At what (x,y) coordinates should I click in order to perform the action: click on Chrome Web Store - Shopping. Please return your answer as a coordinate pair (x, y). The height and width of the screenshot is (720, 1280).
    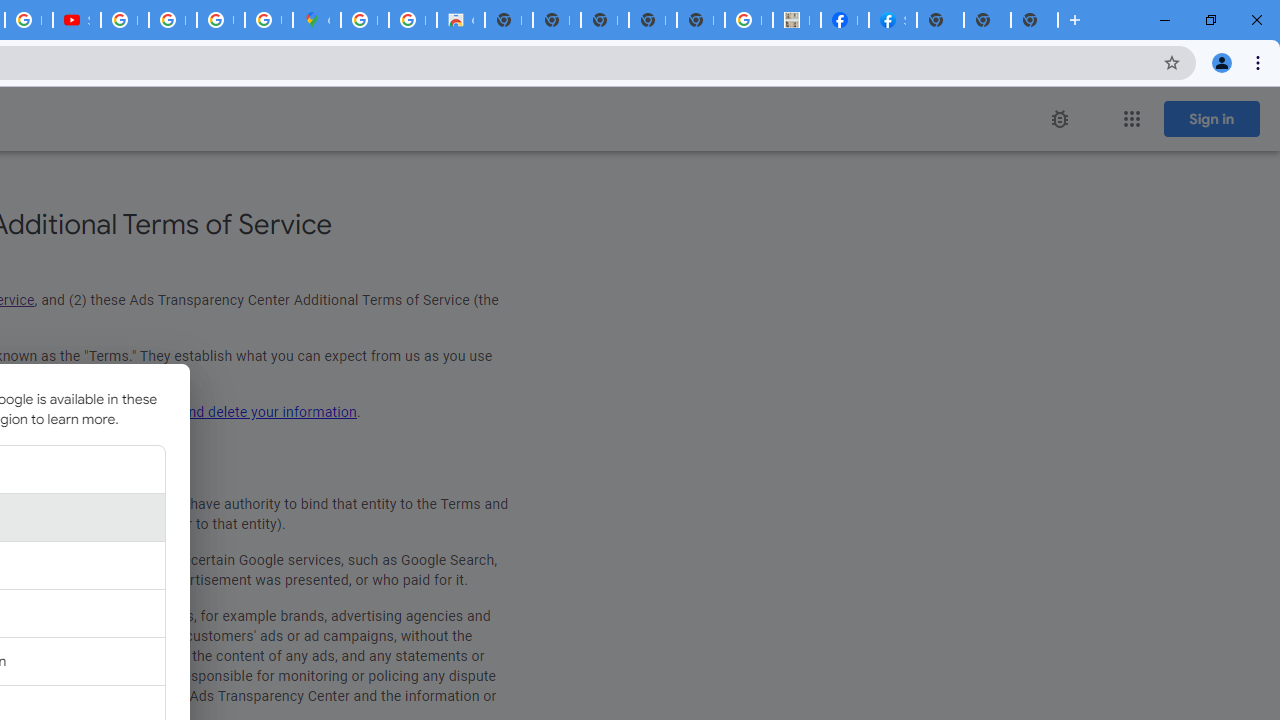
    Looking at the image, I should click on (460, 20).